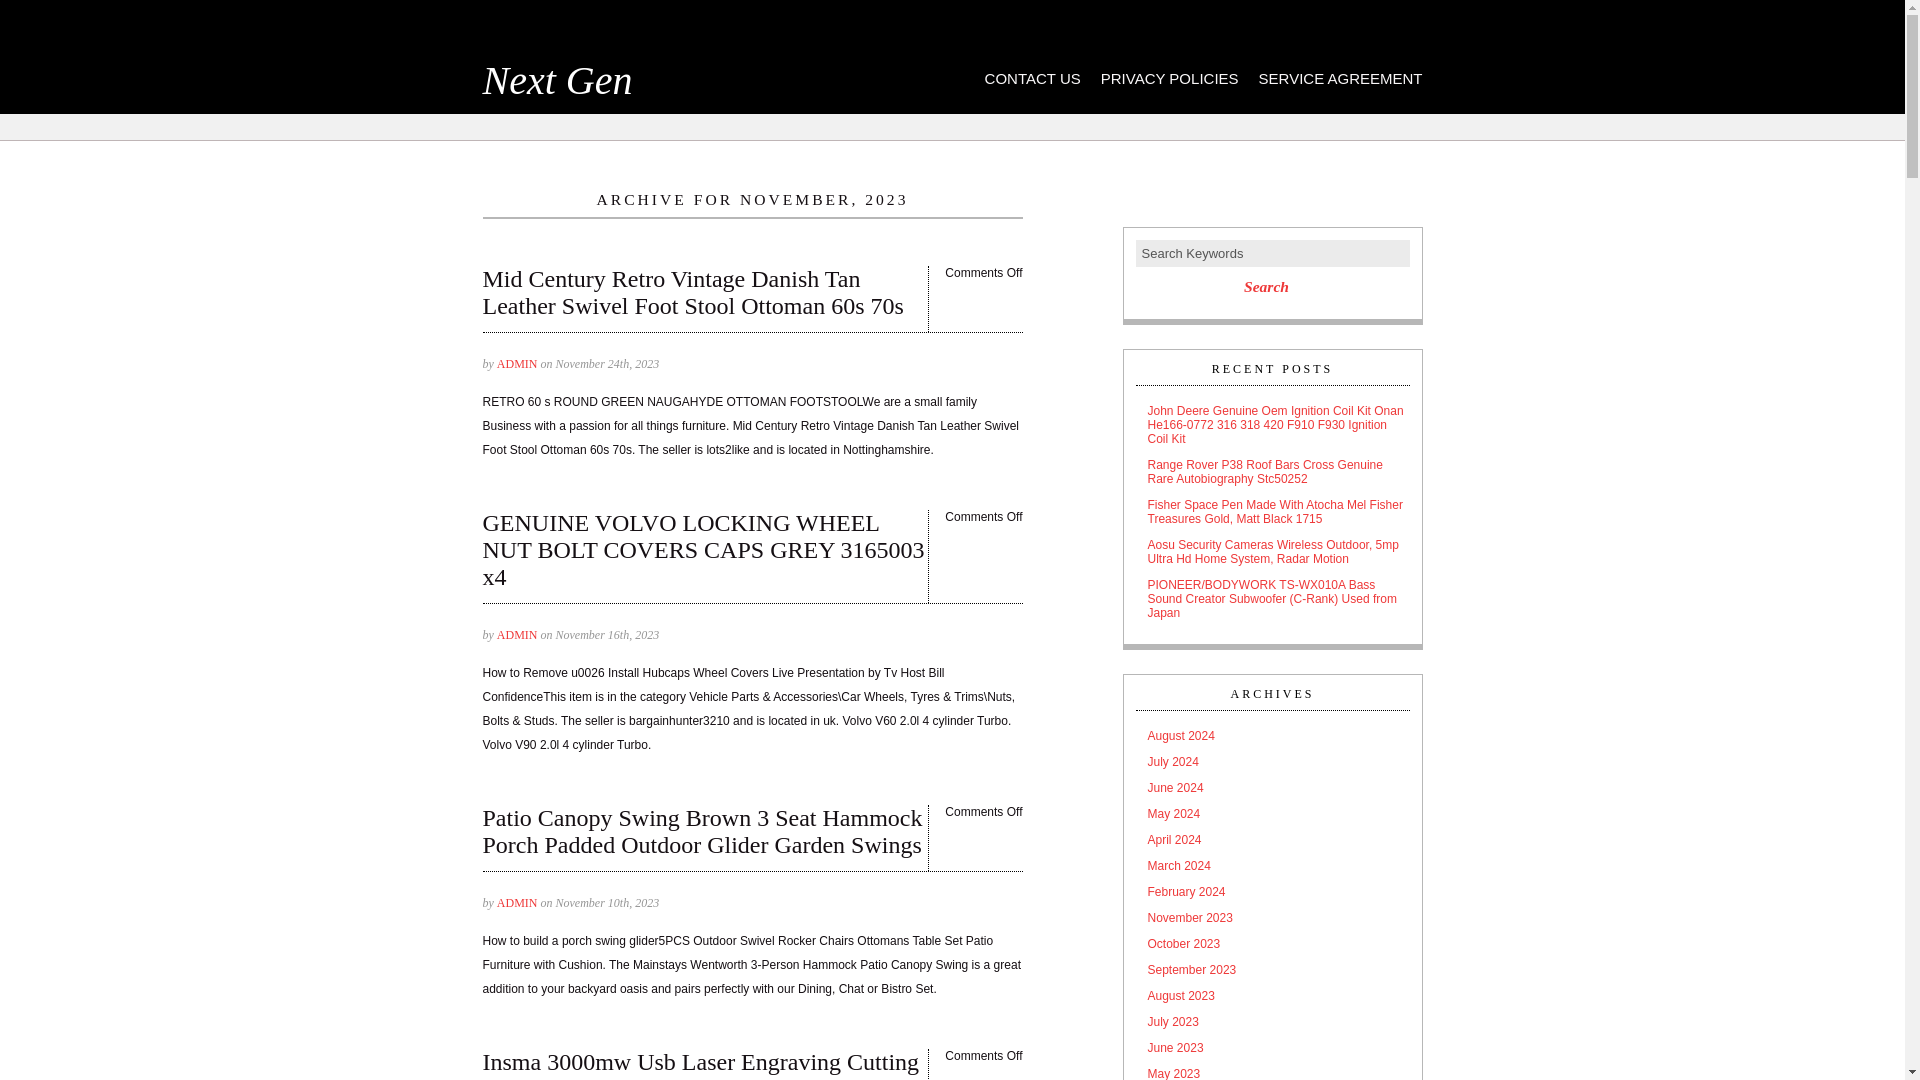 The height and width of the screenshot is (1080, 1920). What do you see at coordinates (1032, 75) in the screenshot?
I see `CONTACT US` at bounding box center [1032, 75].